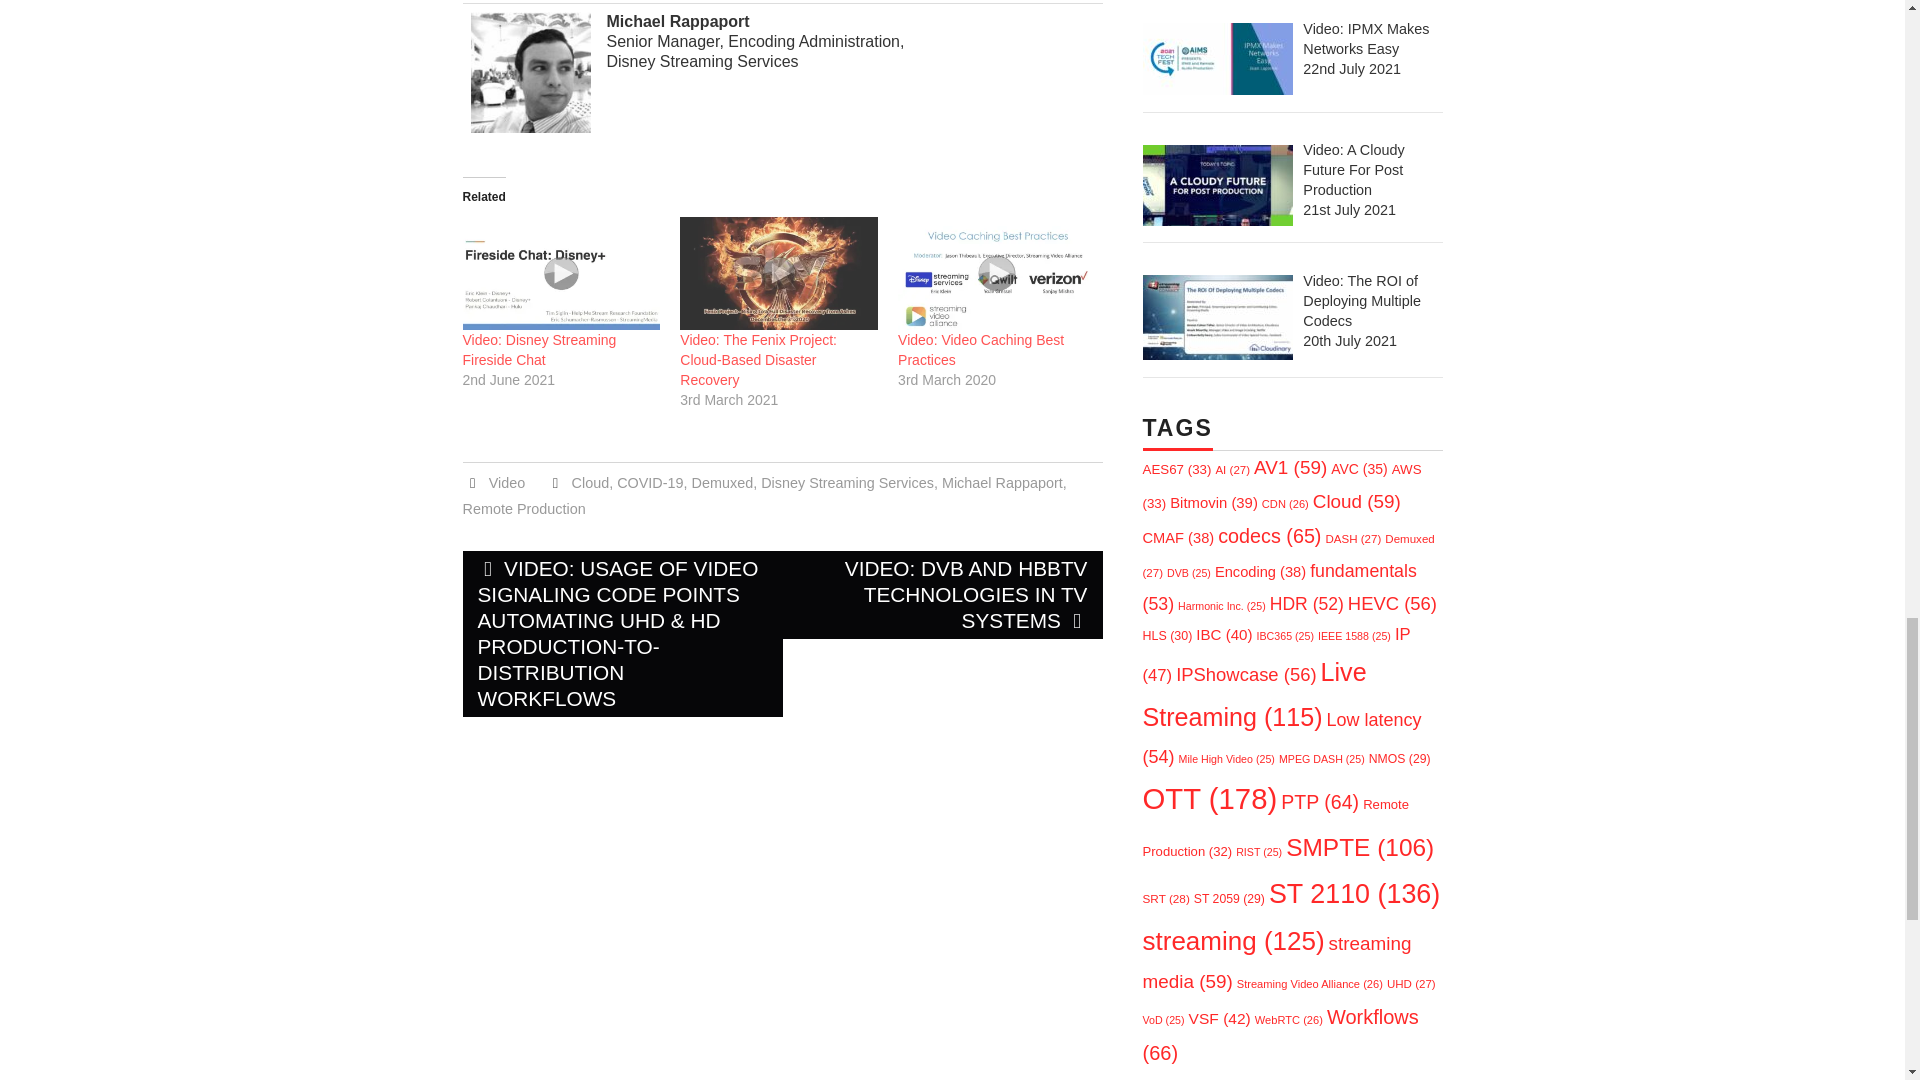 The width and height of the screenshot is (1920, 1080). What do you see at coordinates (650, 483) in the screenshot?
I see `COVID-19` at bounding box center [650, 483].